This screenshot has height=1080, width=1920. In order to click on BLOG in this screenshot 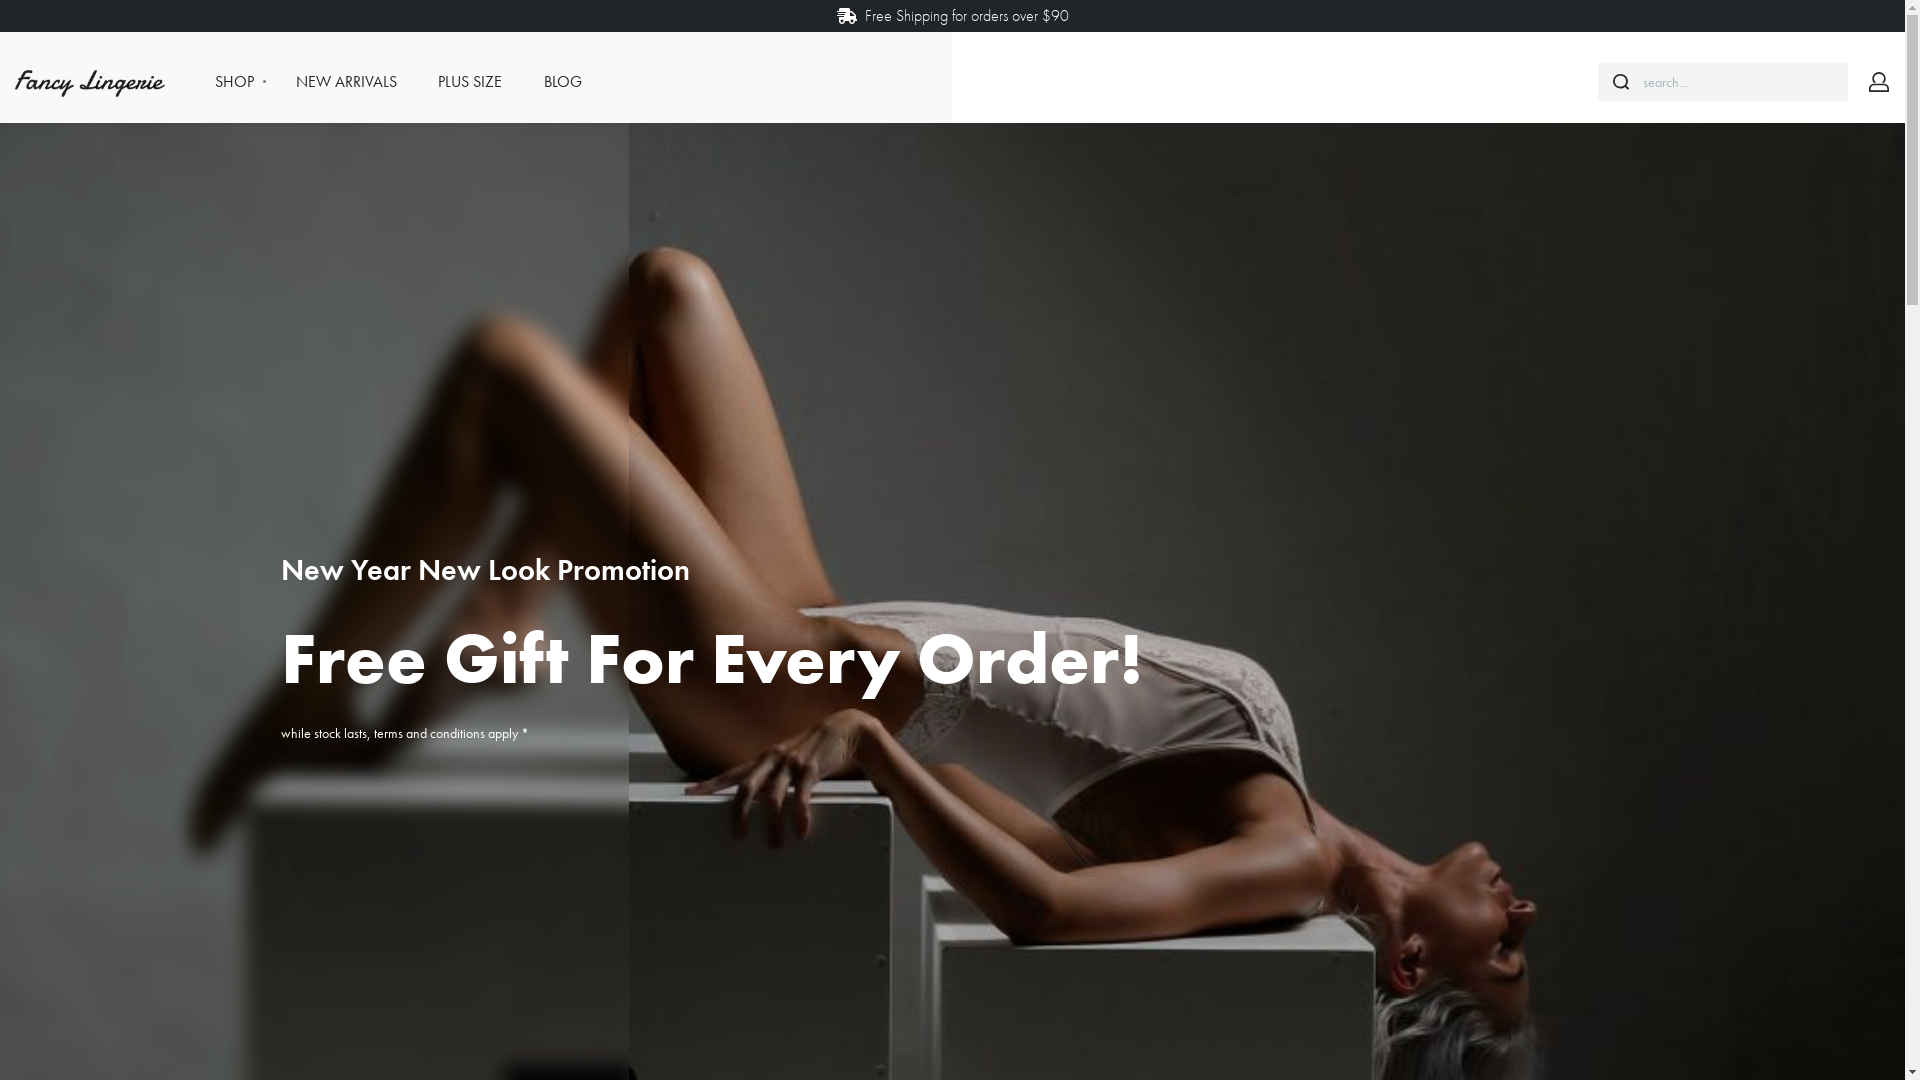, I will do `click(563, 82)`.